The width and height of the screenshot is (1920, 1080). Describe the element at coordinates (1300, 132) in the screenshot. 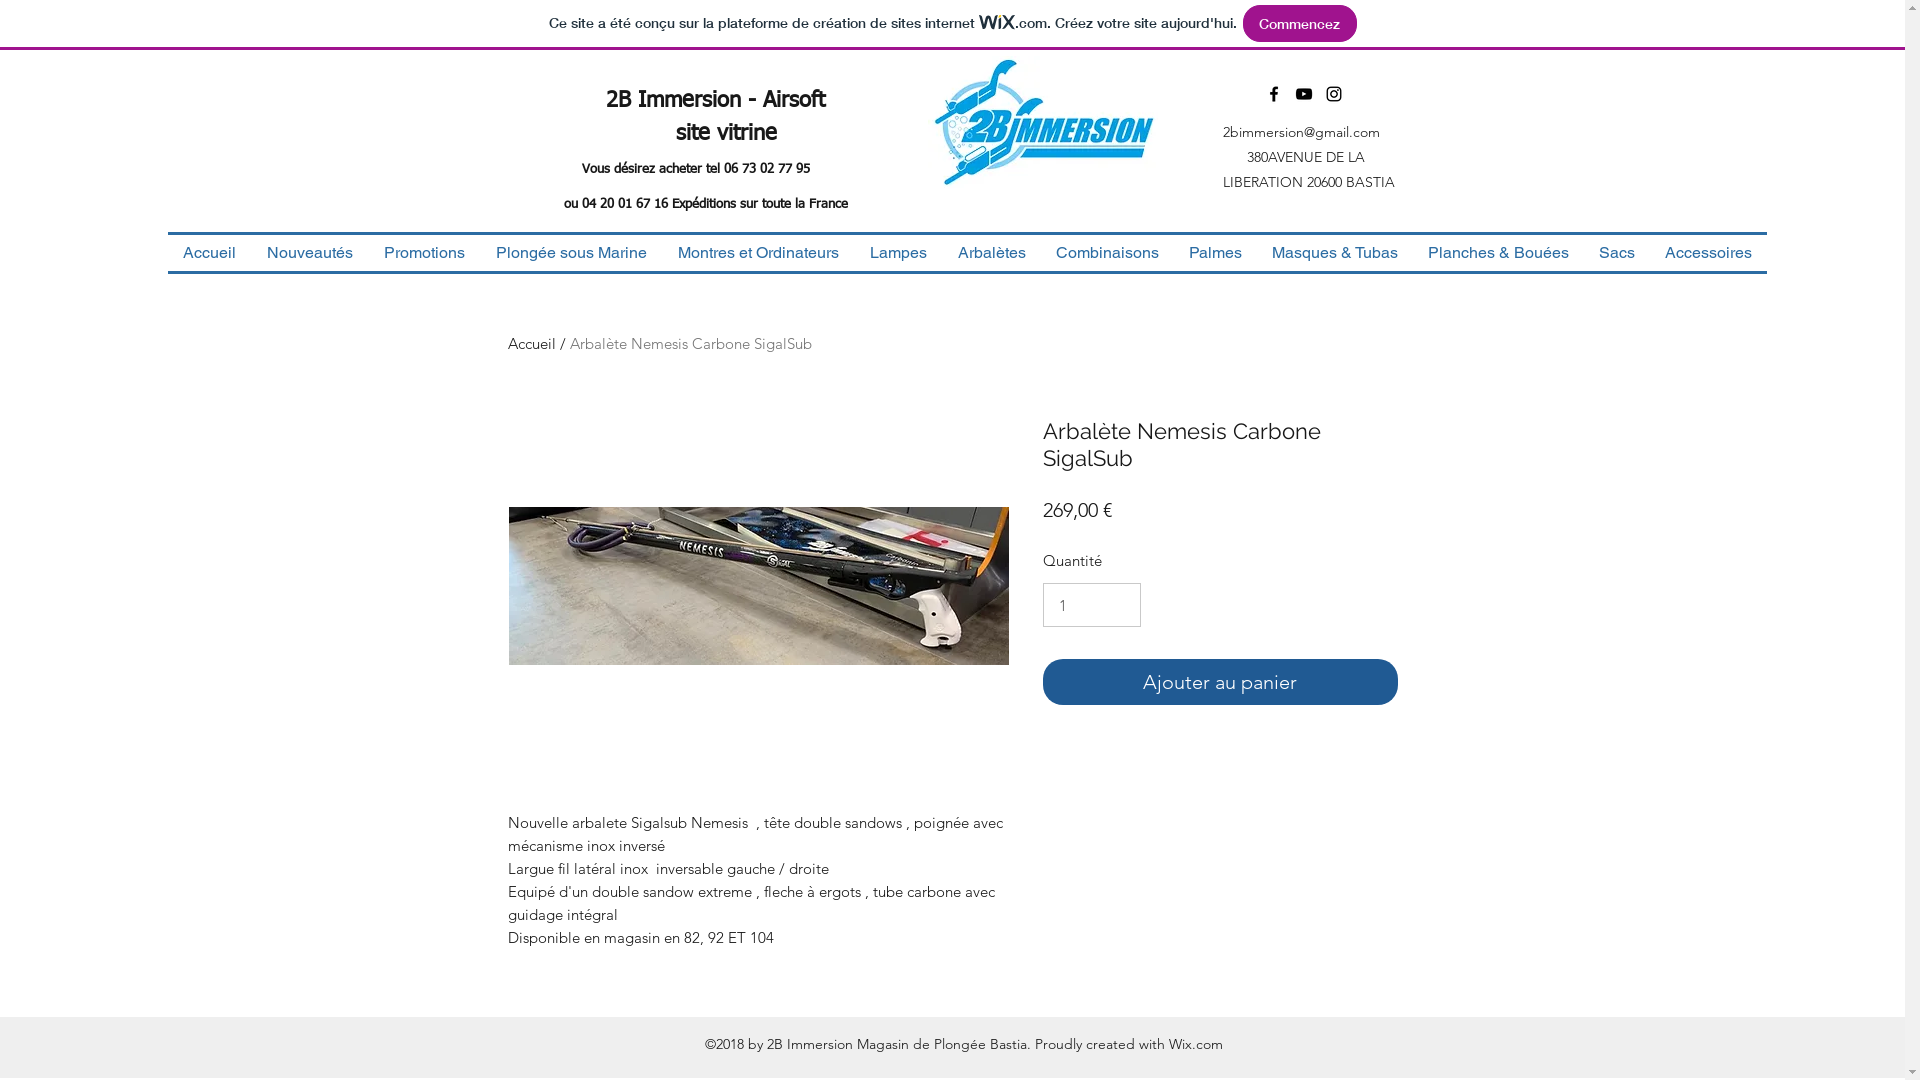

I see `2bimmersion@gmail.com` at that location.